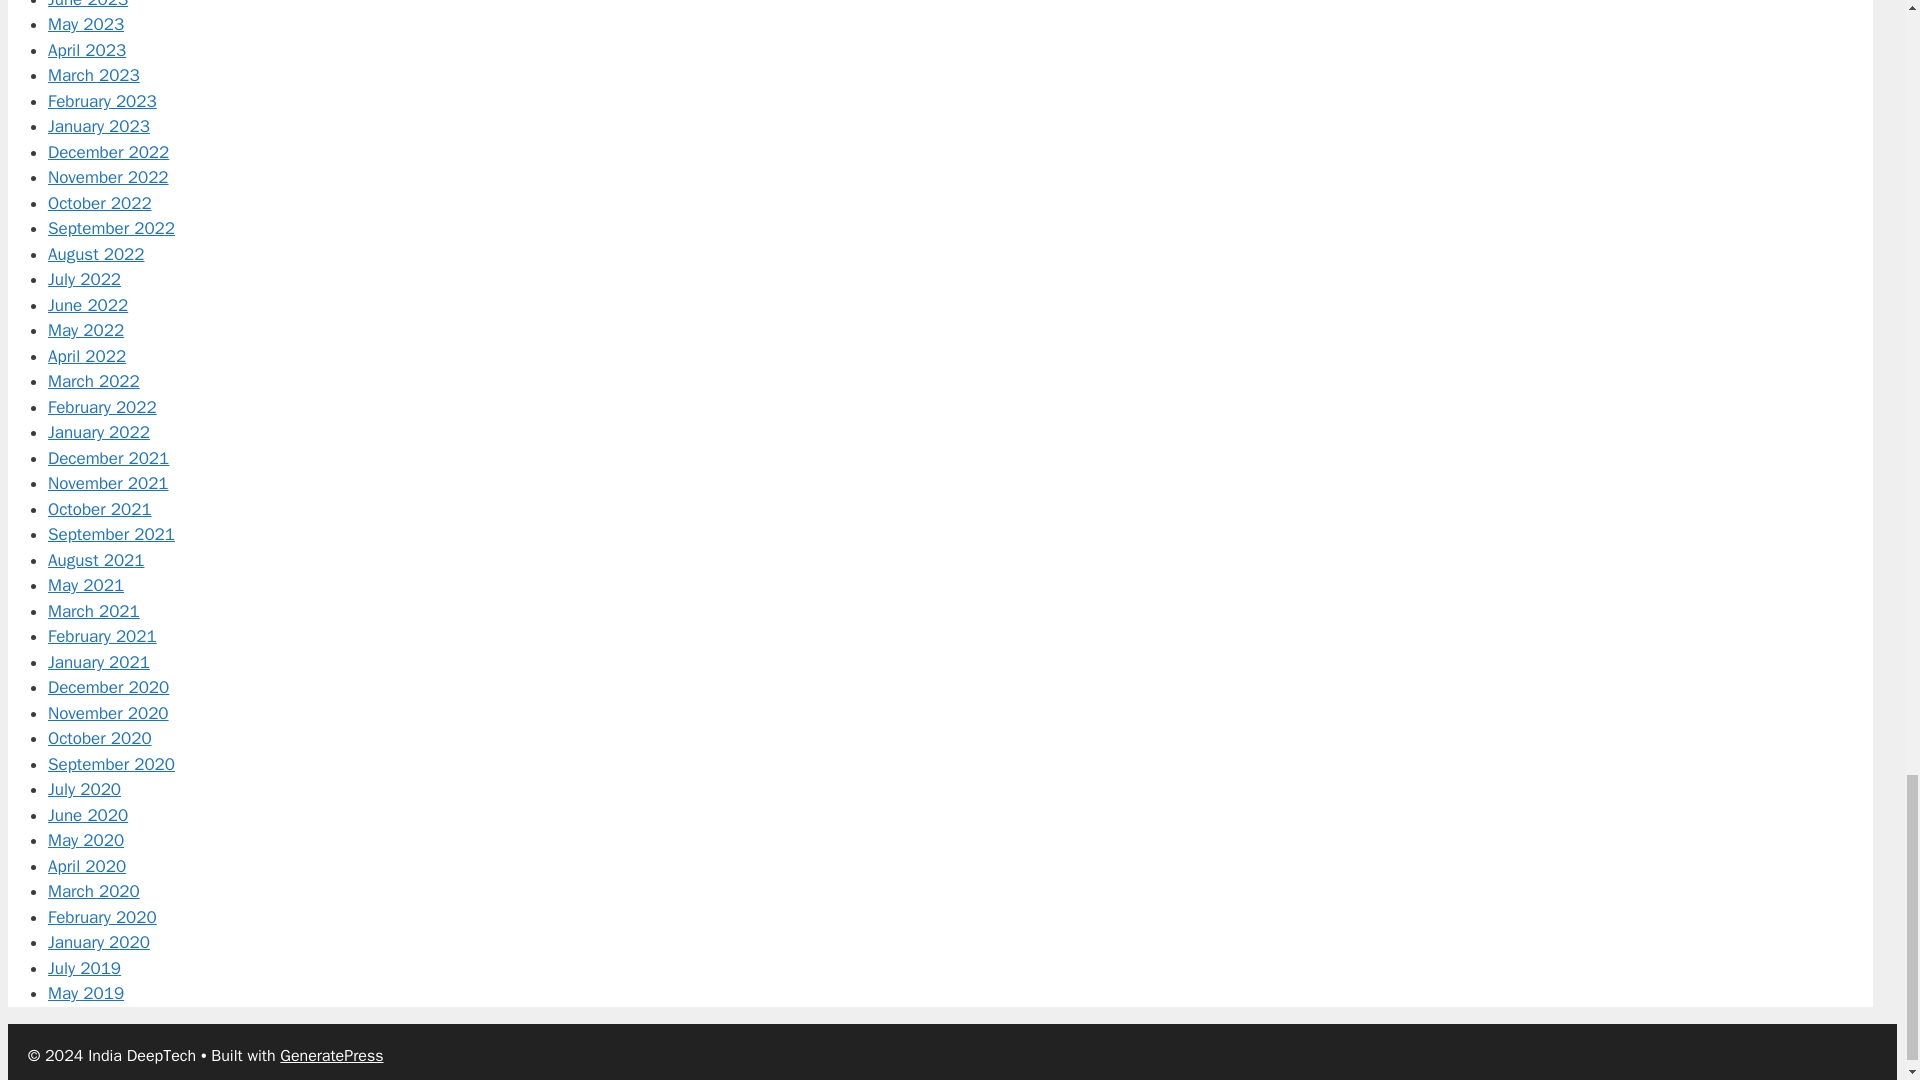 This screenshot has height=1080, width=1920. Describe the element at coordinates (88, 4) in the screenshot. I see `June 2023` at that location.